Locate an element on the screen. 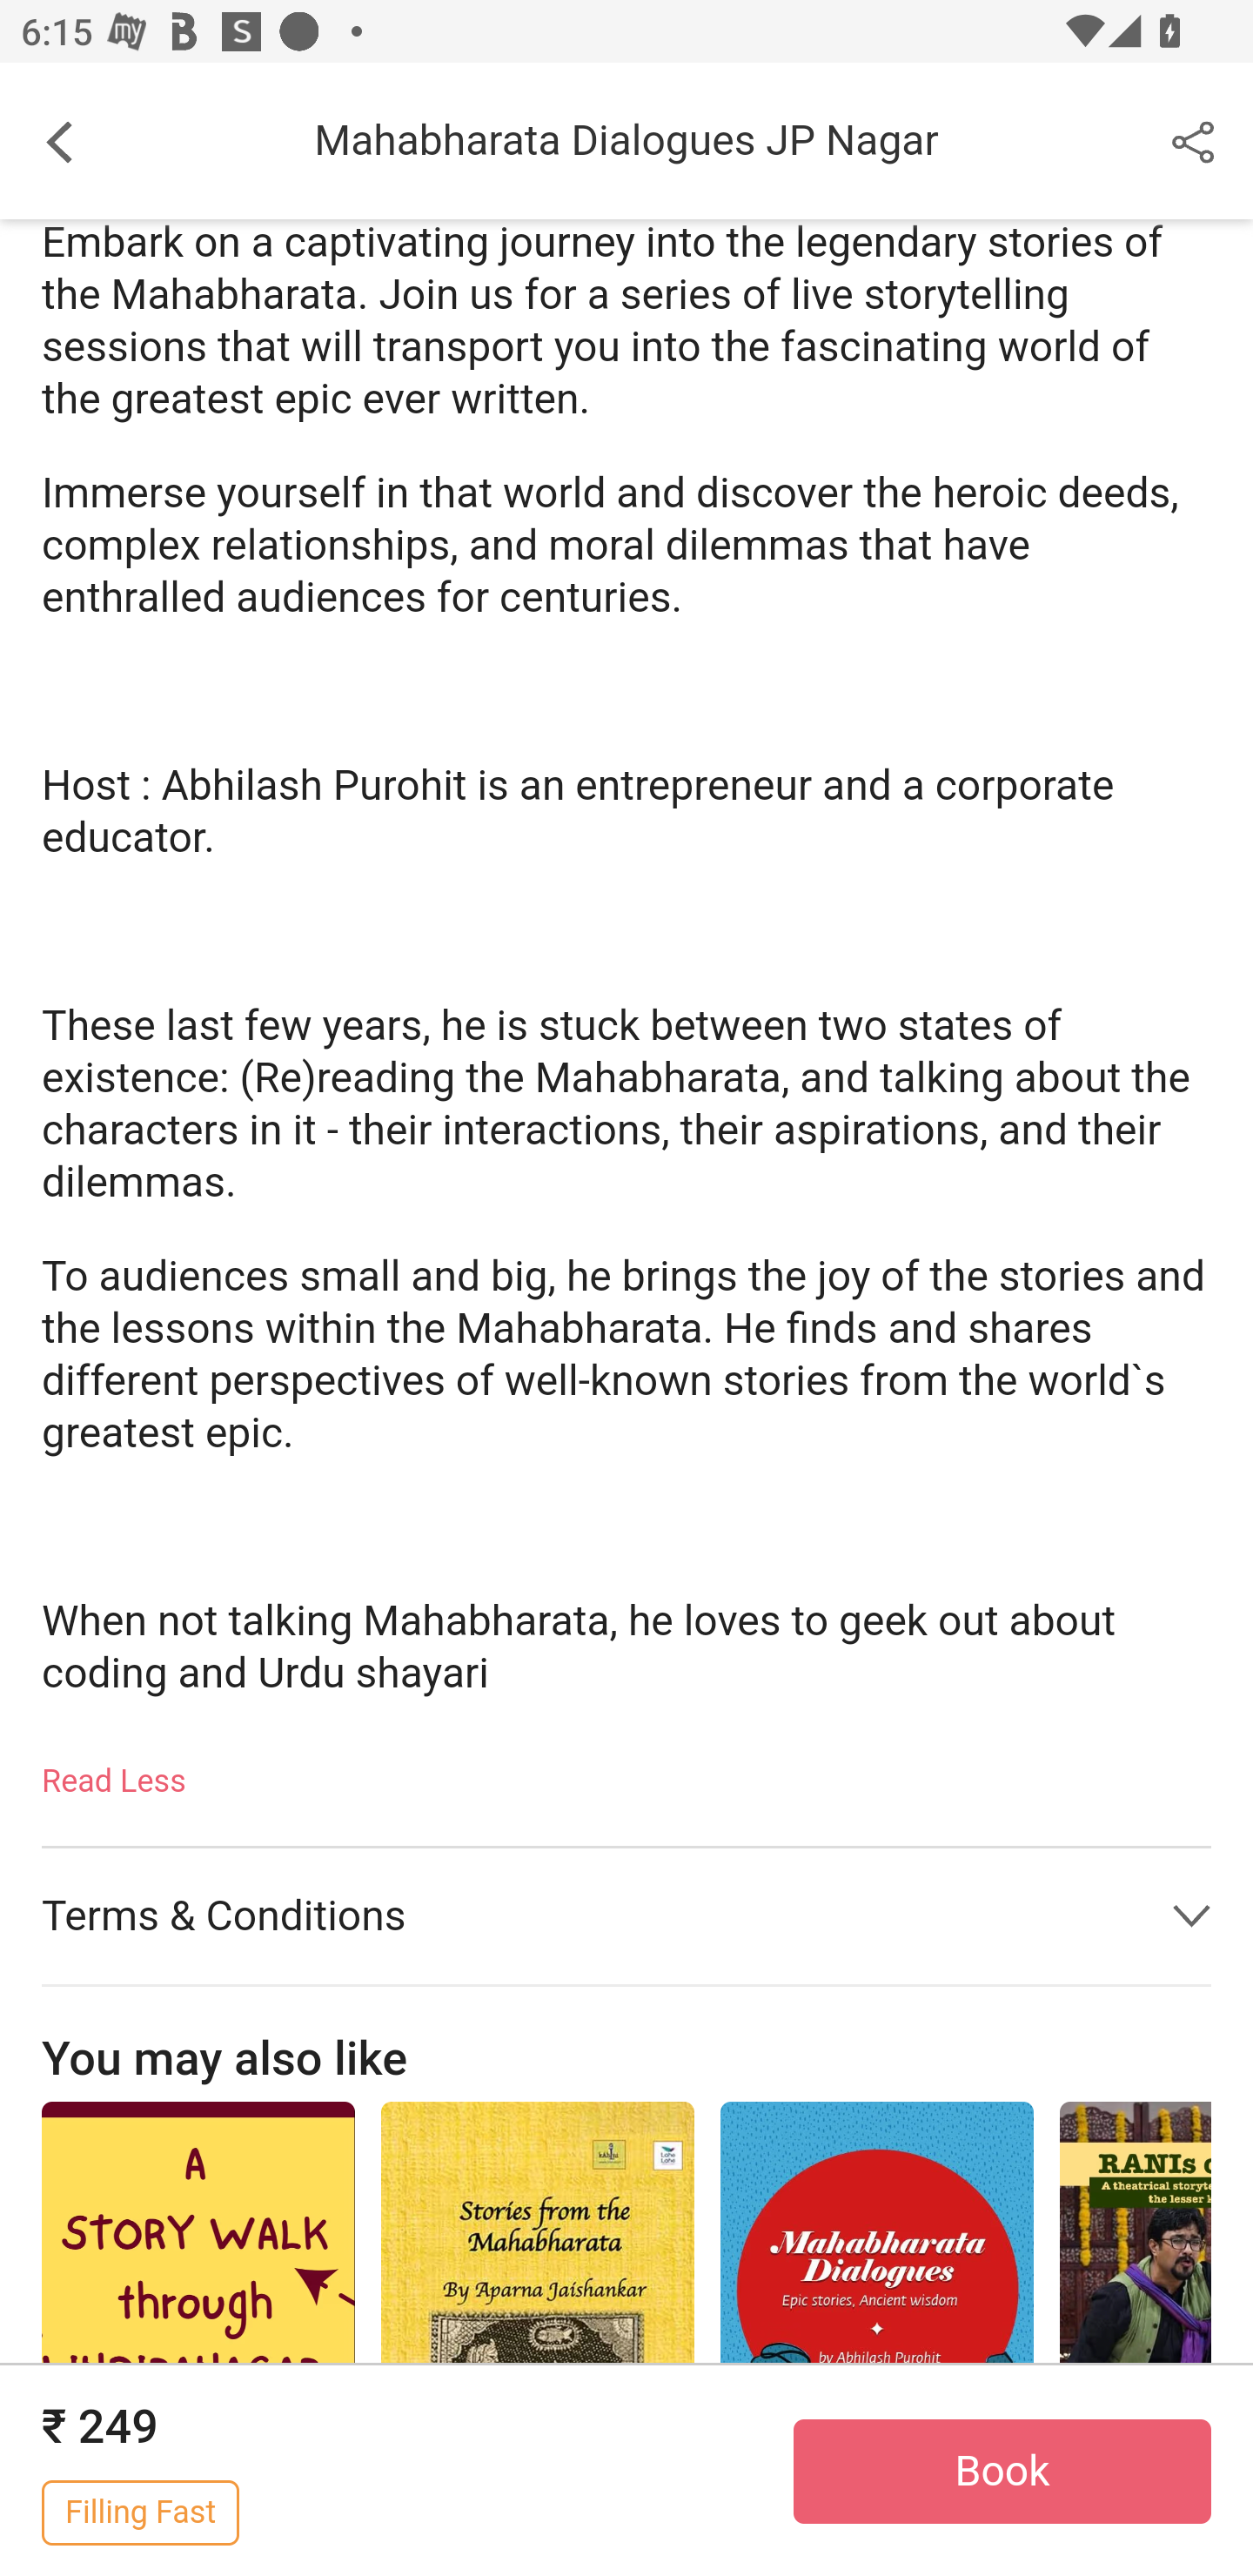 The height and width of the screenshot is (2576, 1253). Read Less is located at coordinates (115, 1772).